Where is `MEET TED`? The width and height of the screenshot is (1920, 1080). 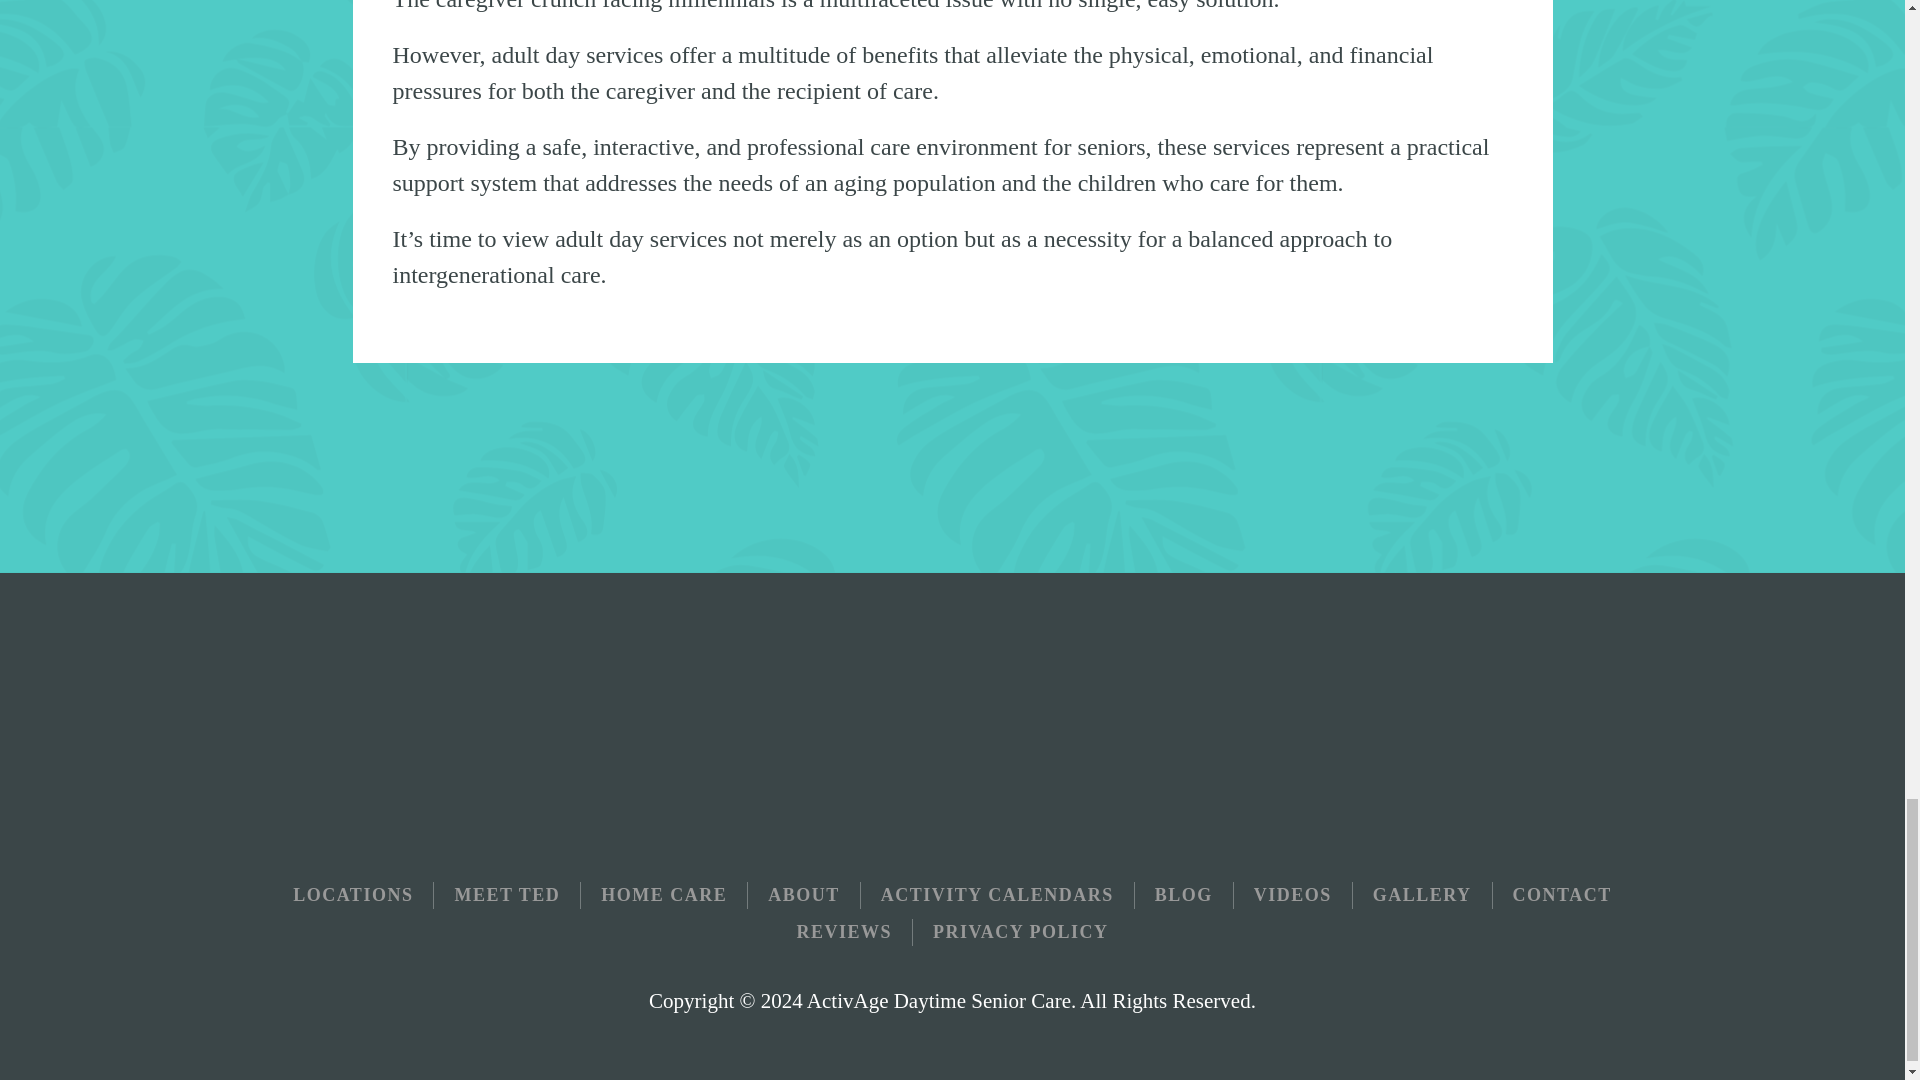 MEET TED is located at coordinates (506, 896).